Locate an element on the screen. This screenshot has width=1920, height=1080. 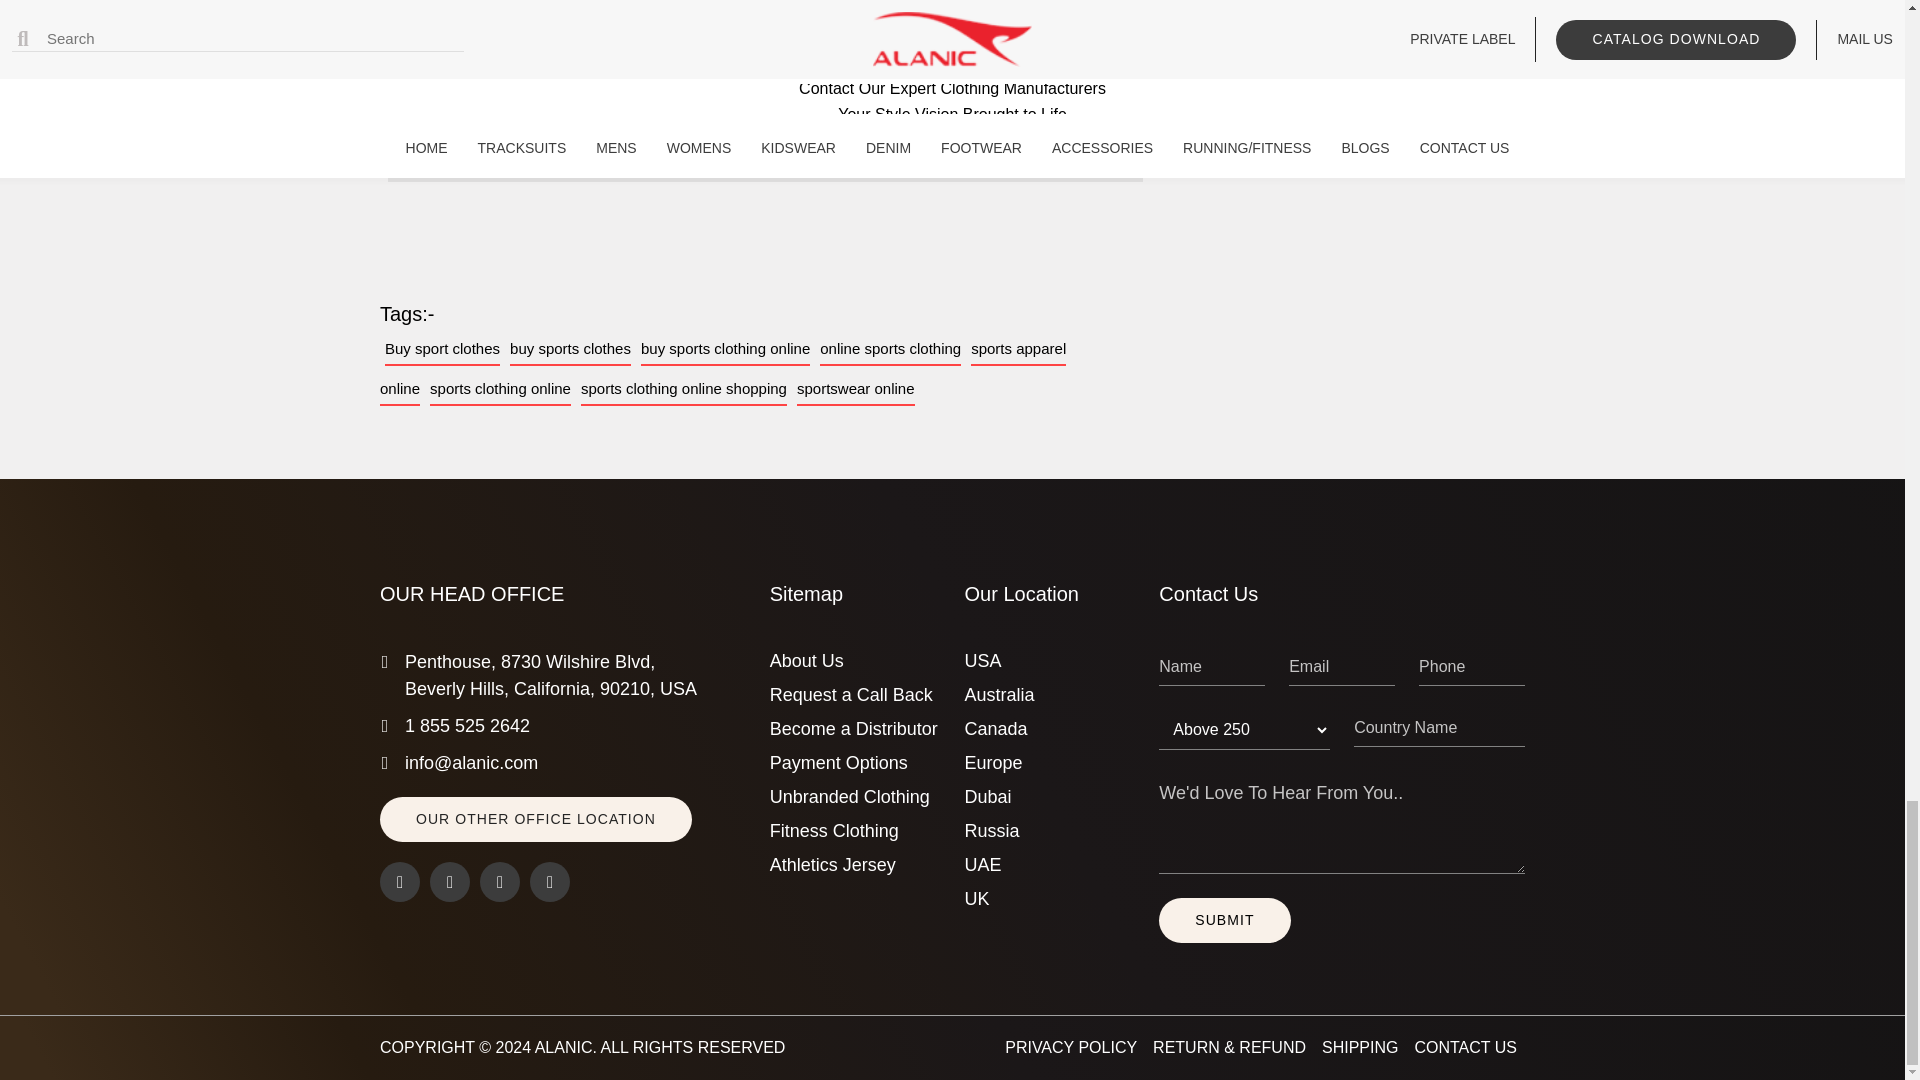
Submit is located at coordinates (1224, 920).